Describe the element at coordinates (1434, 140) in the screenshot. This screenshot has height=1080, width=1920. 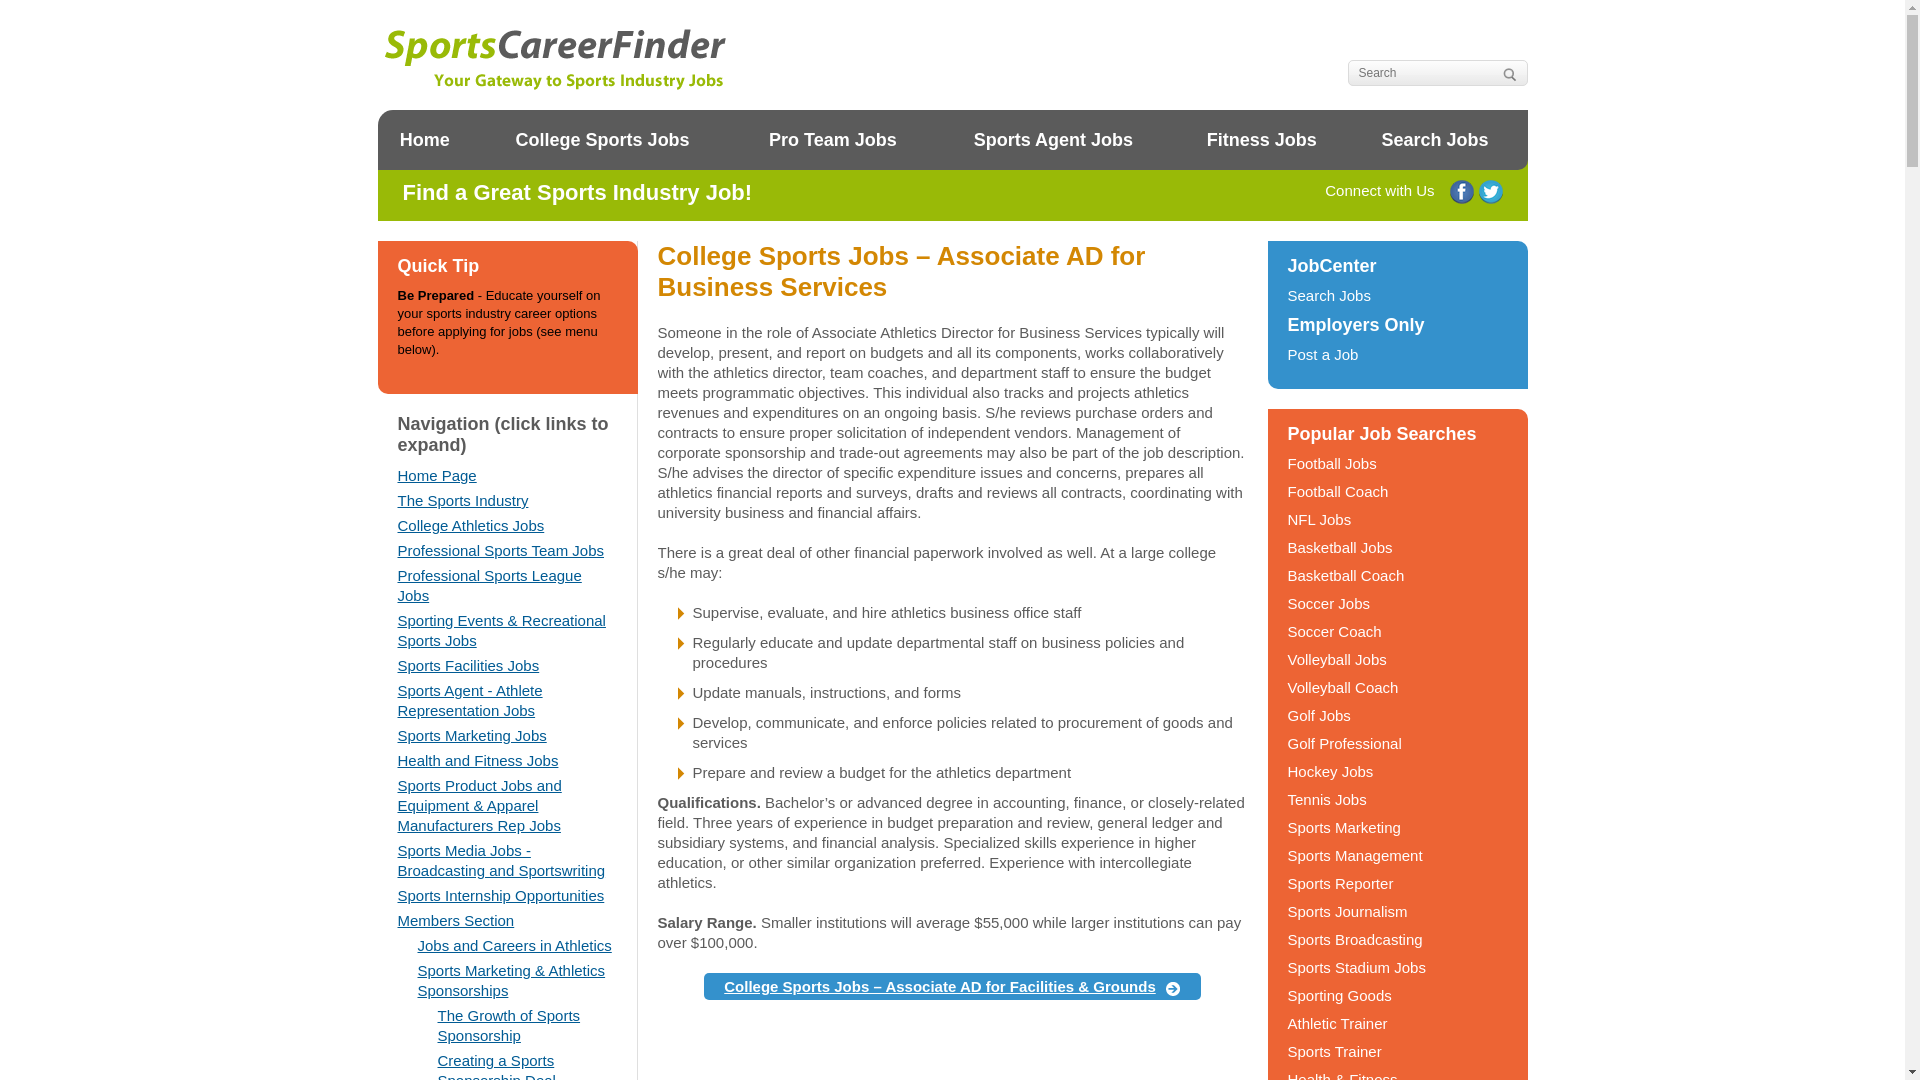
I see `Search Jobs` at that location.